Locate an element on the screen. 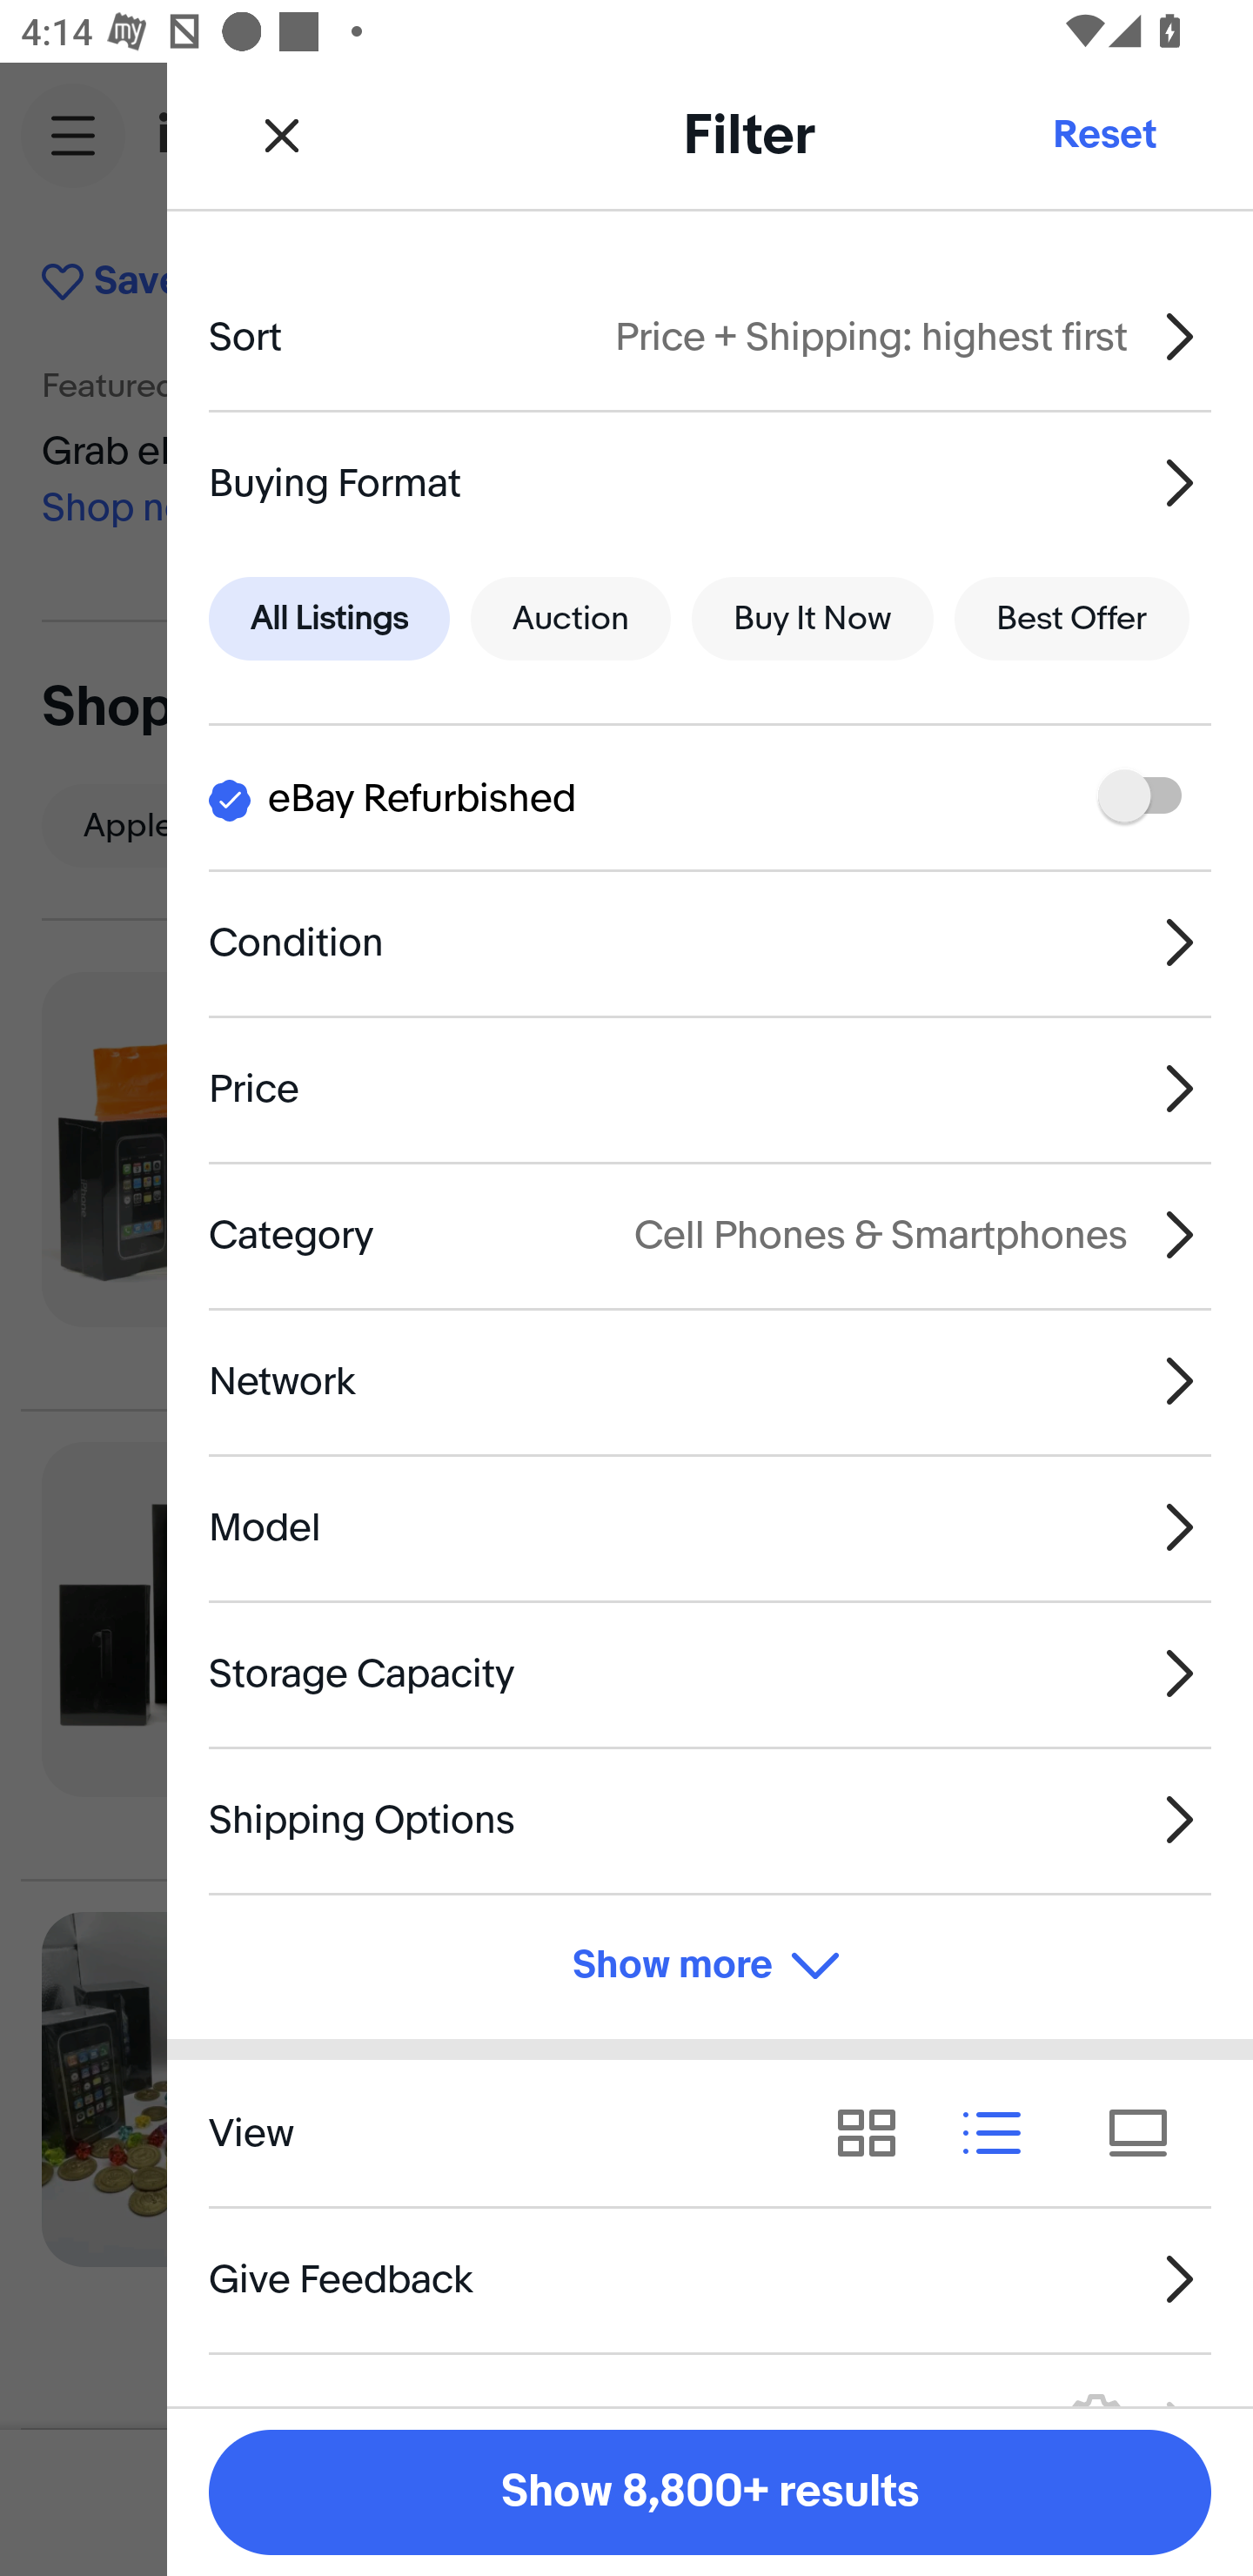 This screenshot has width=1253, height=2576. Price is located at coordinates (710, 1088).